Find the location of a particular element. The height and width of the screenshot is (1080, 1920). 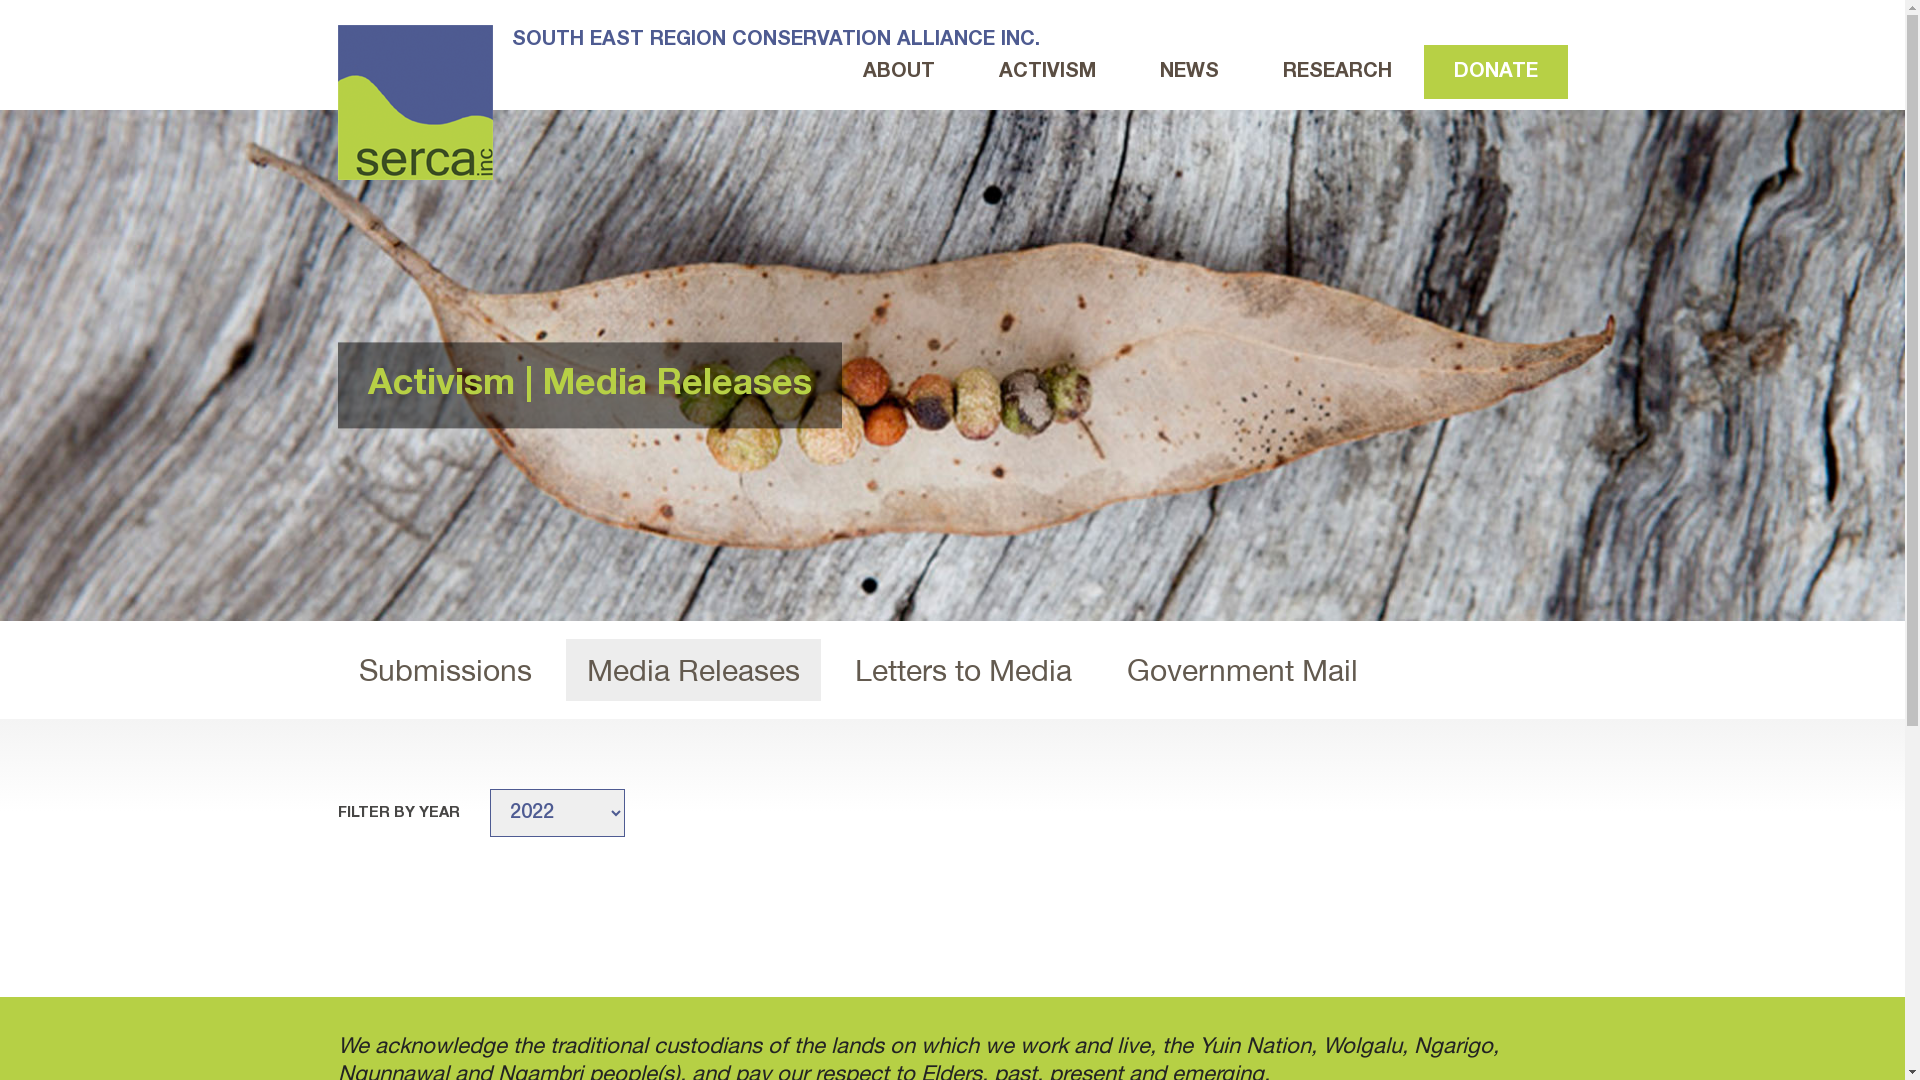

NEWS is located at coordinates (1190, 72).